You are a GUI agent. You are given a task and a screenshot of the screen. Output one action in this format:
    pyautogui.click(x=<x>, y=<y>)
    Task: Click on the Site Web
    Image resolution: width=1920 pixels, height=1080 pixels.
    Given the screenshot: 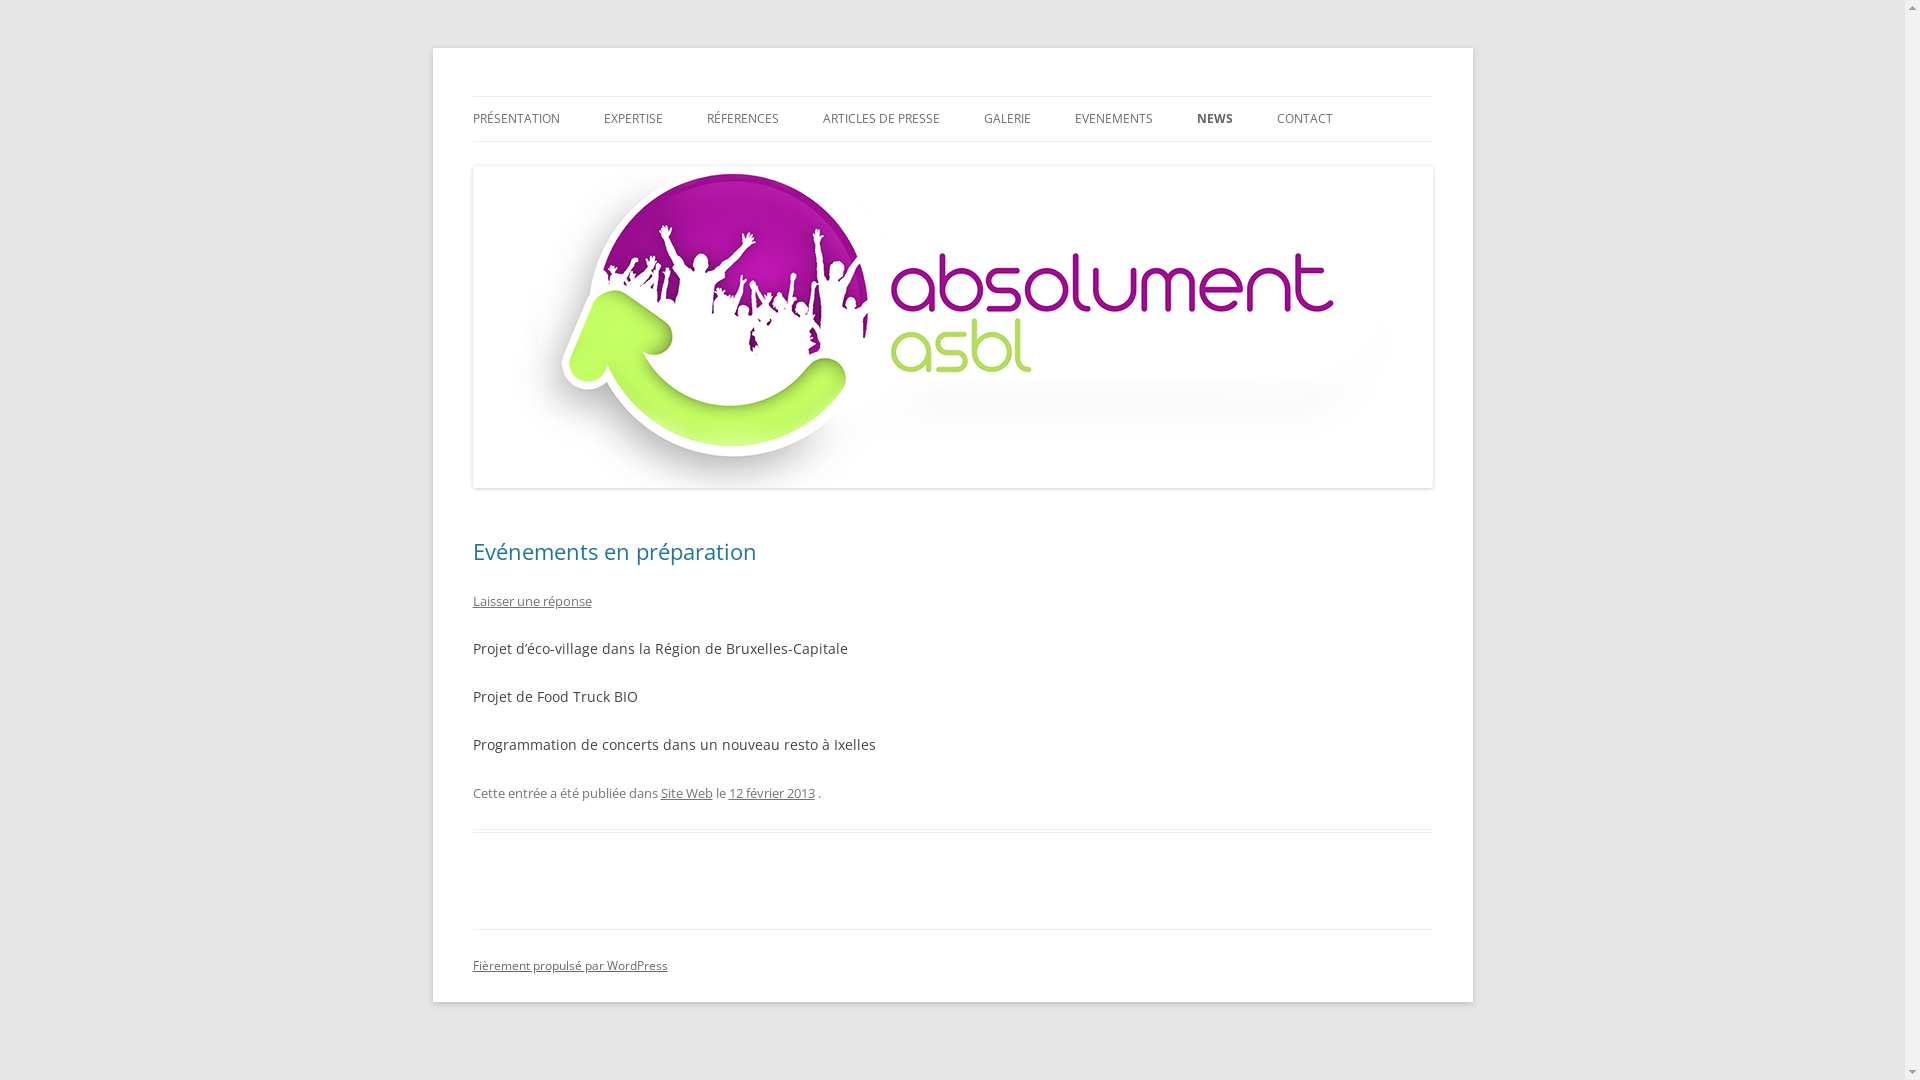 What is the action you would take?
    pyautogui.click(x=686, y=793)
    